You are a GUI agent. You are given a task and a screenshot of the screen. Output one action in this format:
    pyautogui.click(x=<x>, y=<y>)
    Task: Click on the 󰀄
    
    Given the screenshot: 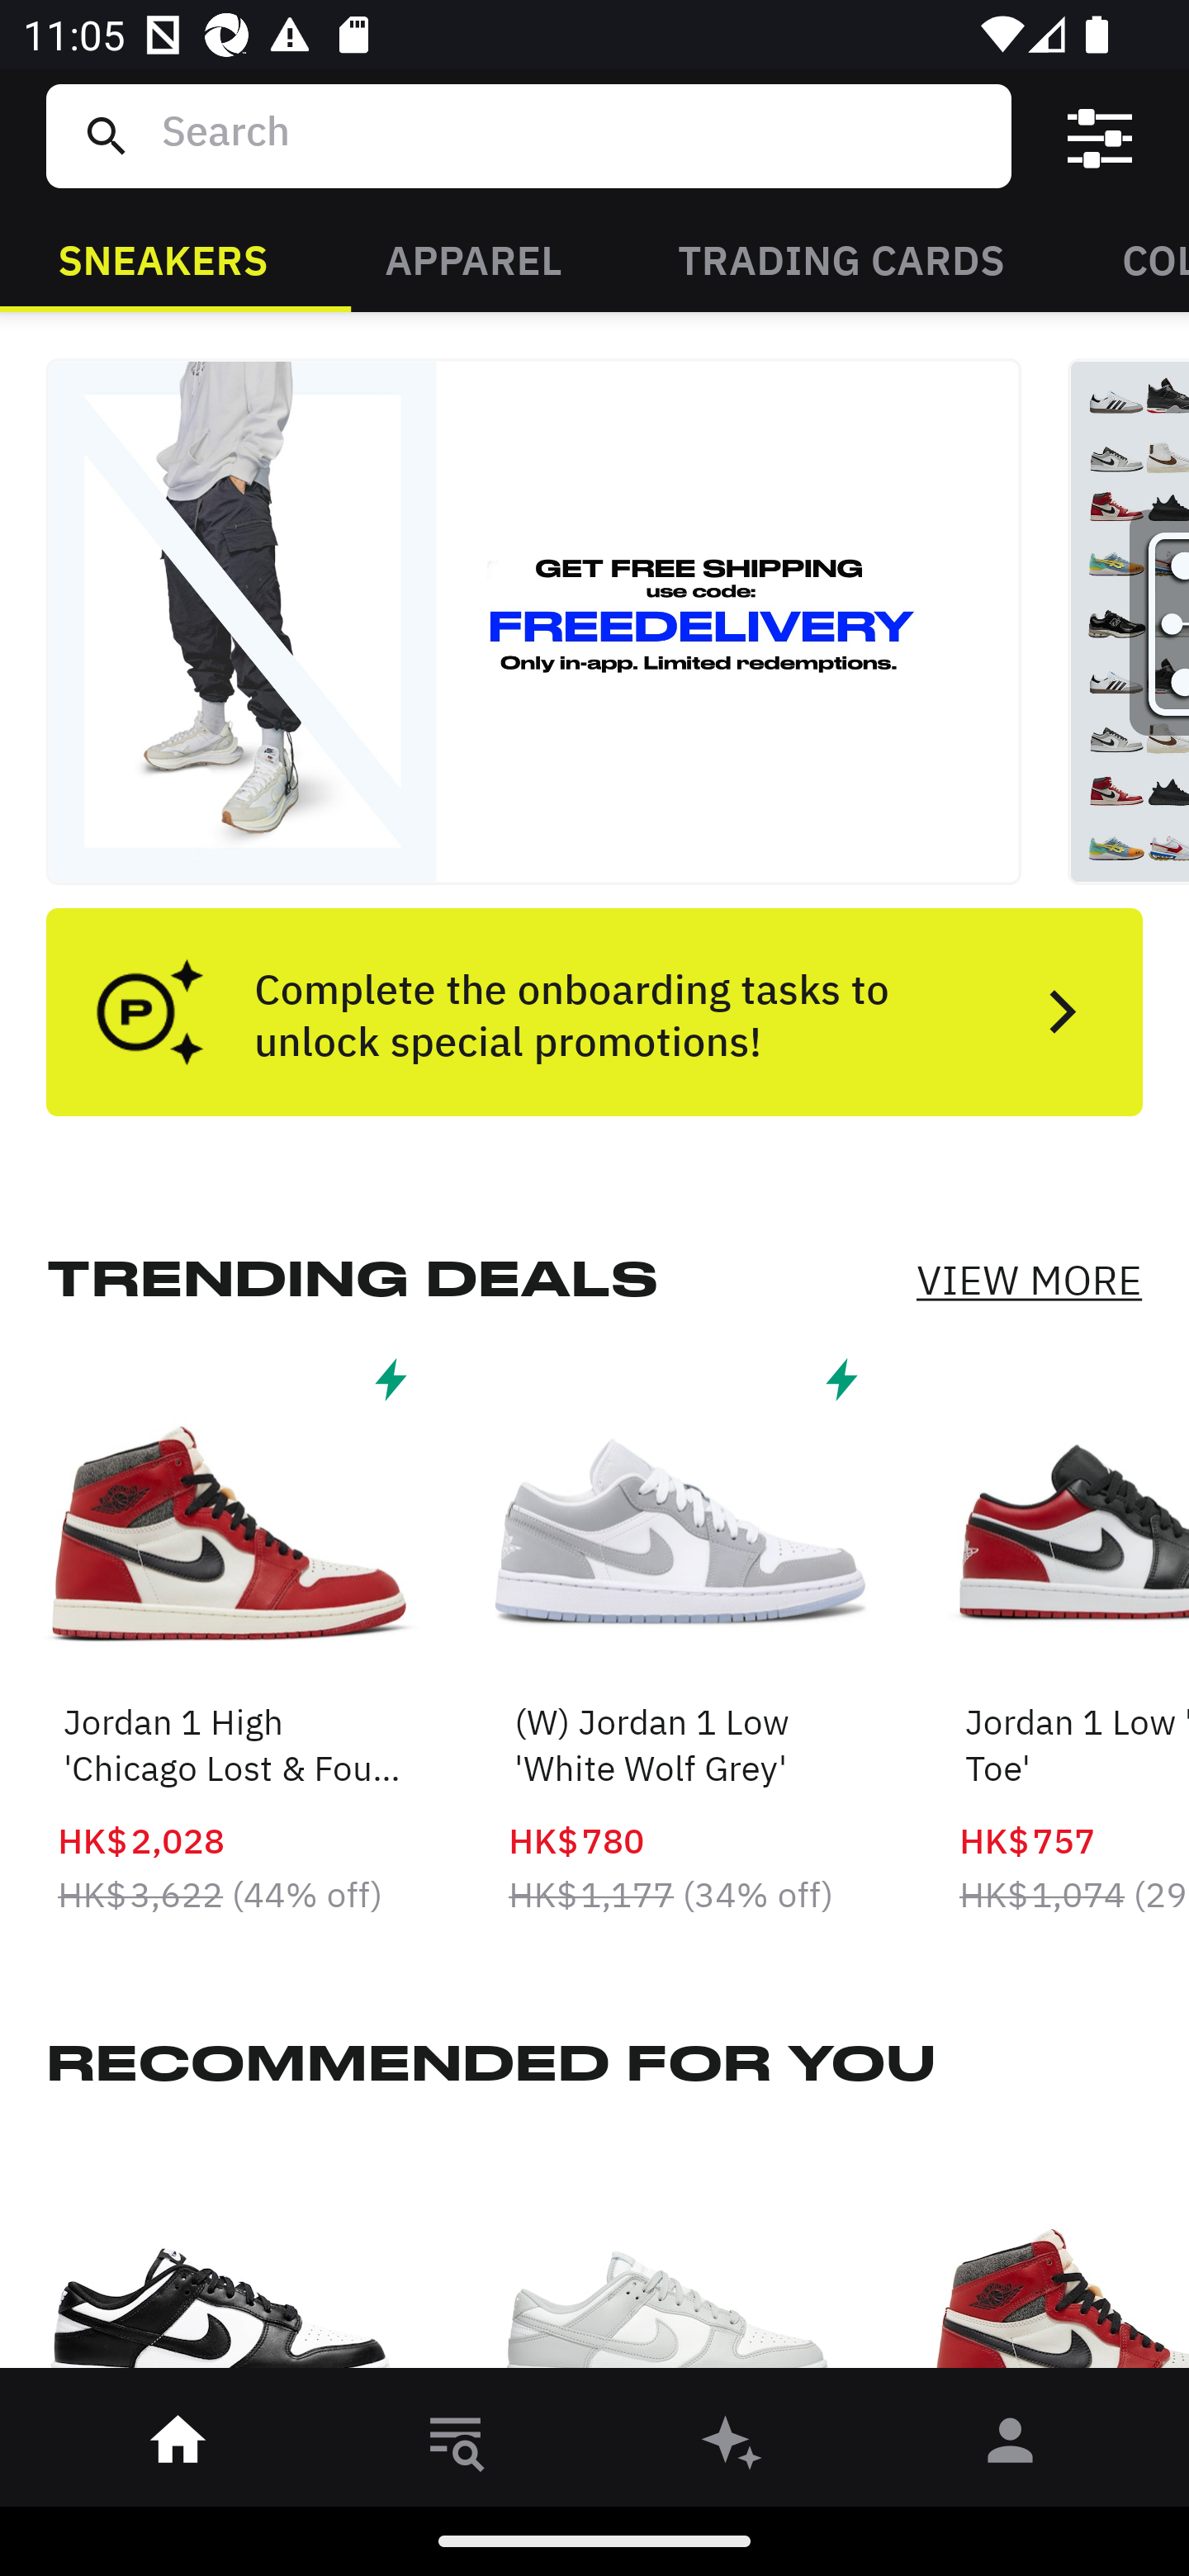 What is the action you would take?
    pyautogui.click(x=1011, y=2446)
    